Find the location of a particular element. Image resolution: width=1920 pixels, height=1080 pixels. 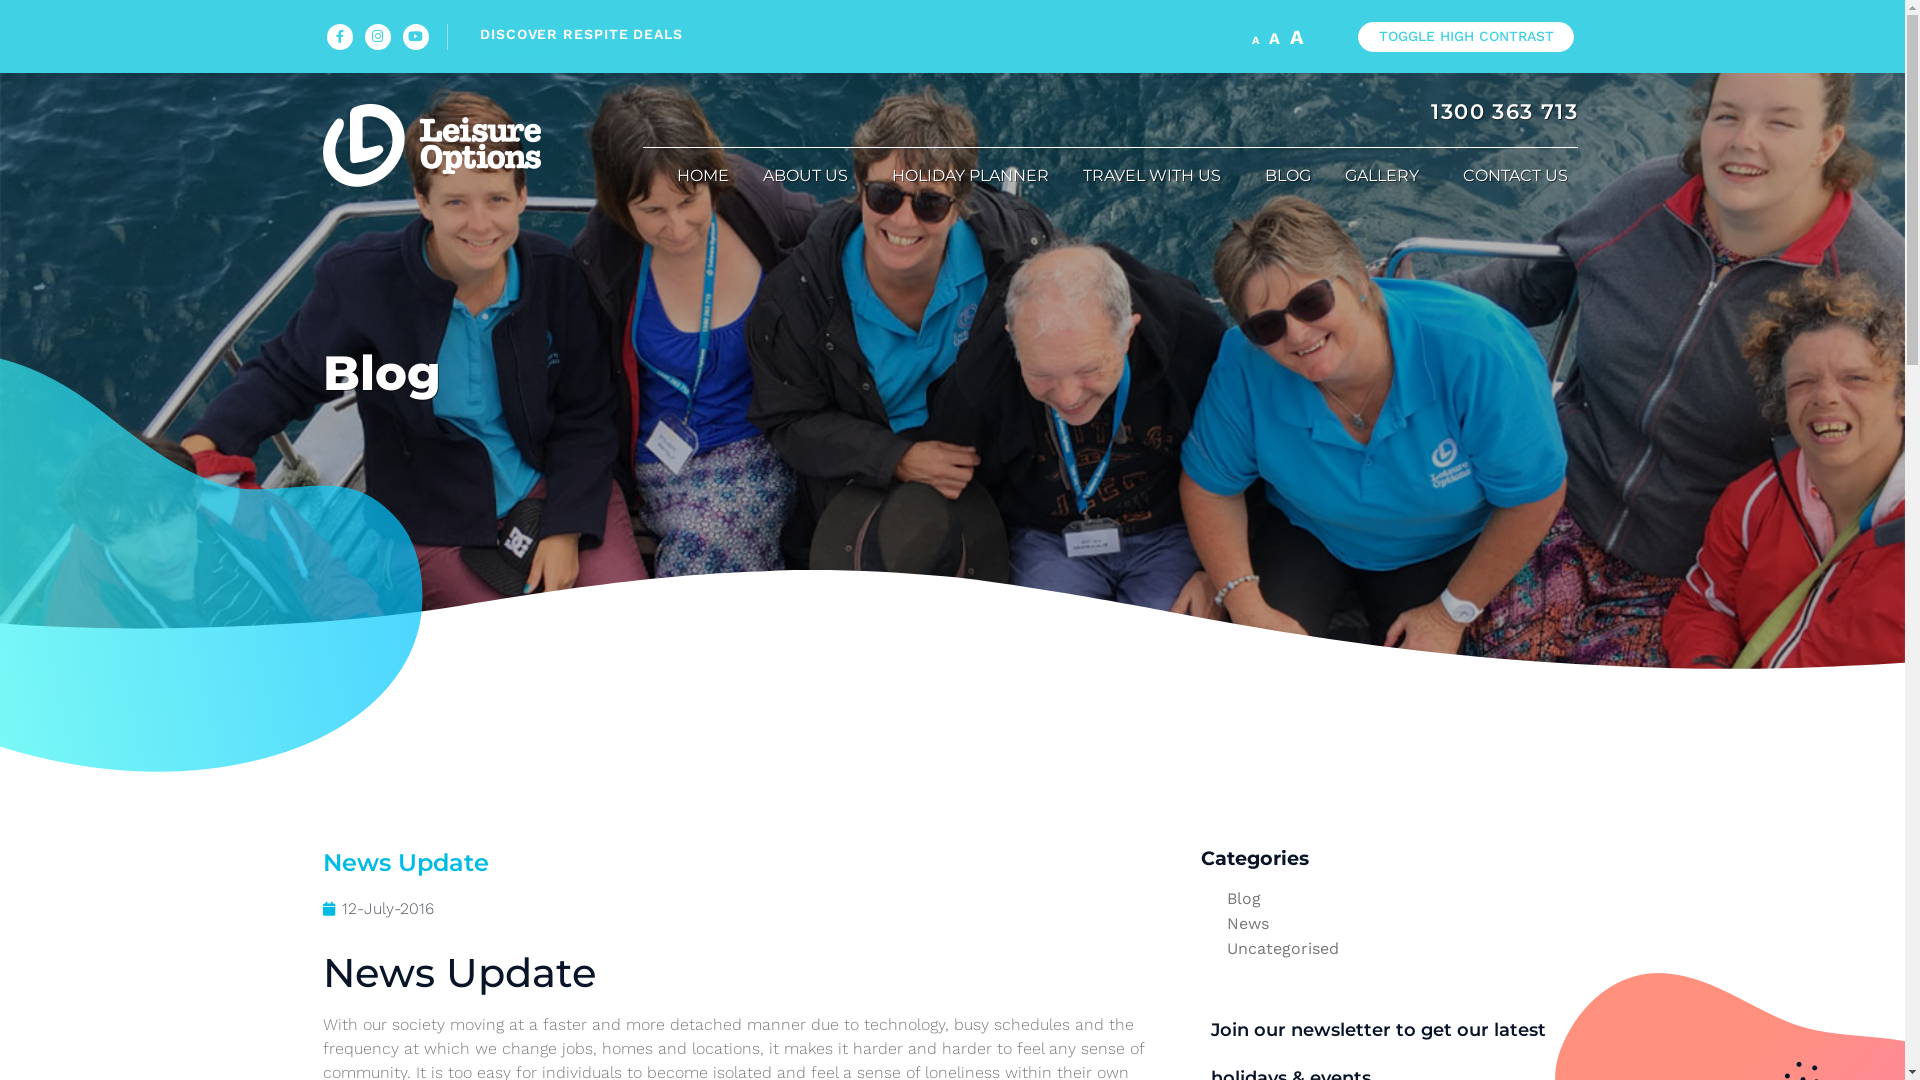

A is located at coordinates (1274, 38).